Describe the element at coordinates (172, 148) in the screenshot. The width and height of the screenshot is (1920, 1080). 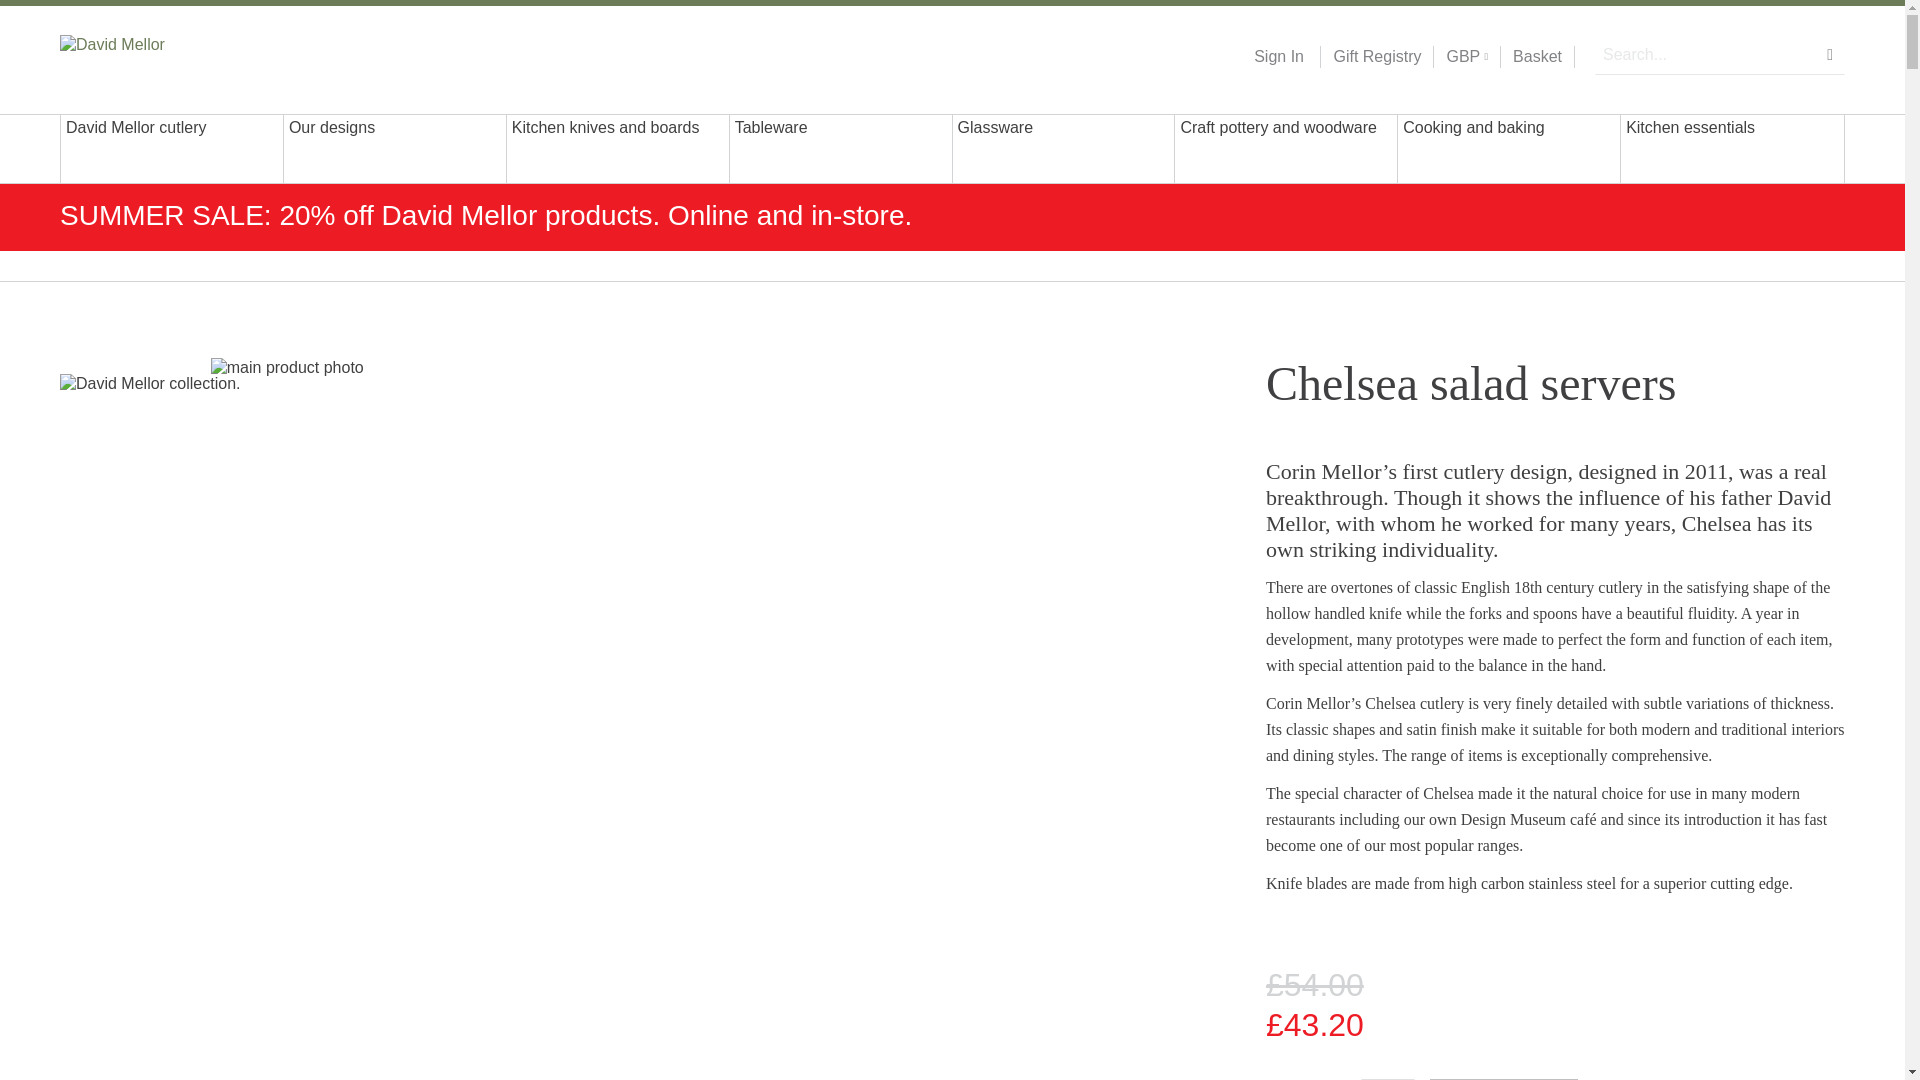
I see `David Mellor cutlery` at that location.